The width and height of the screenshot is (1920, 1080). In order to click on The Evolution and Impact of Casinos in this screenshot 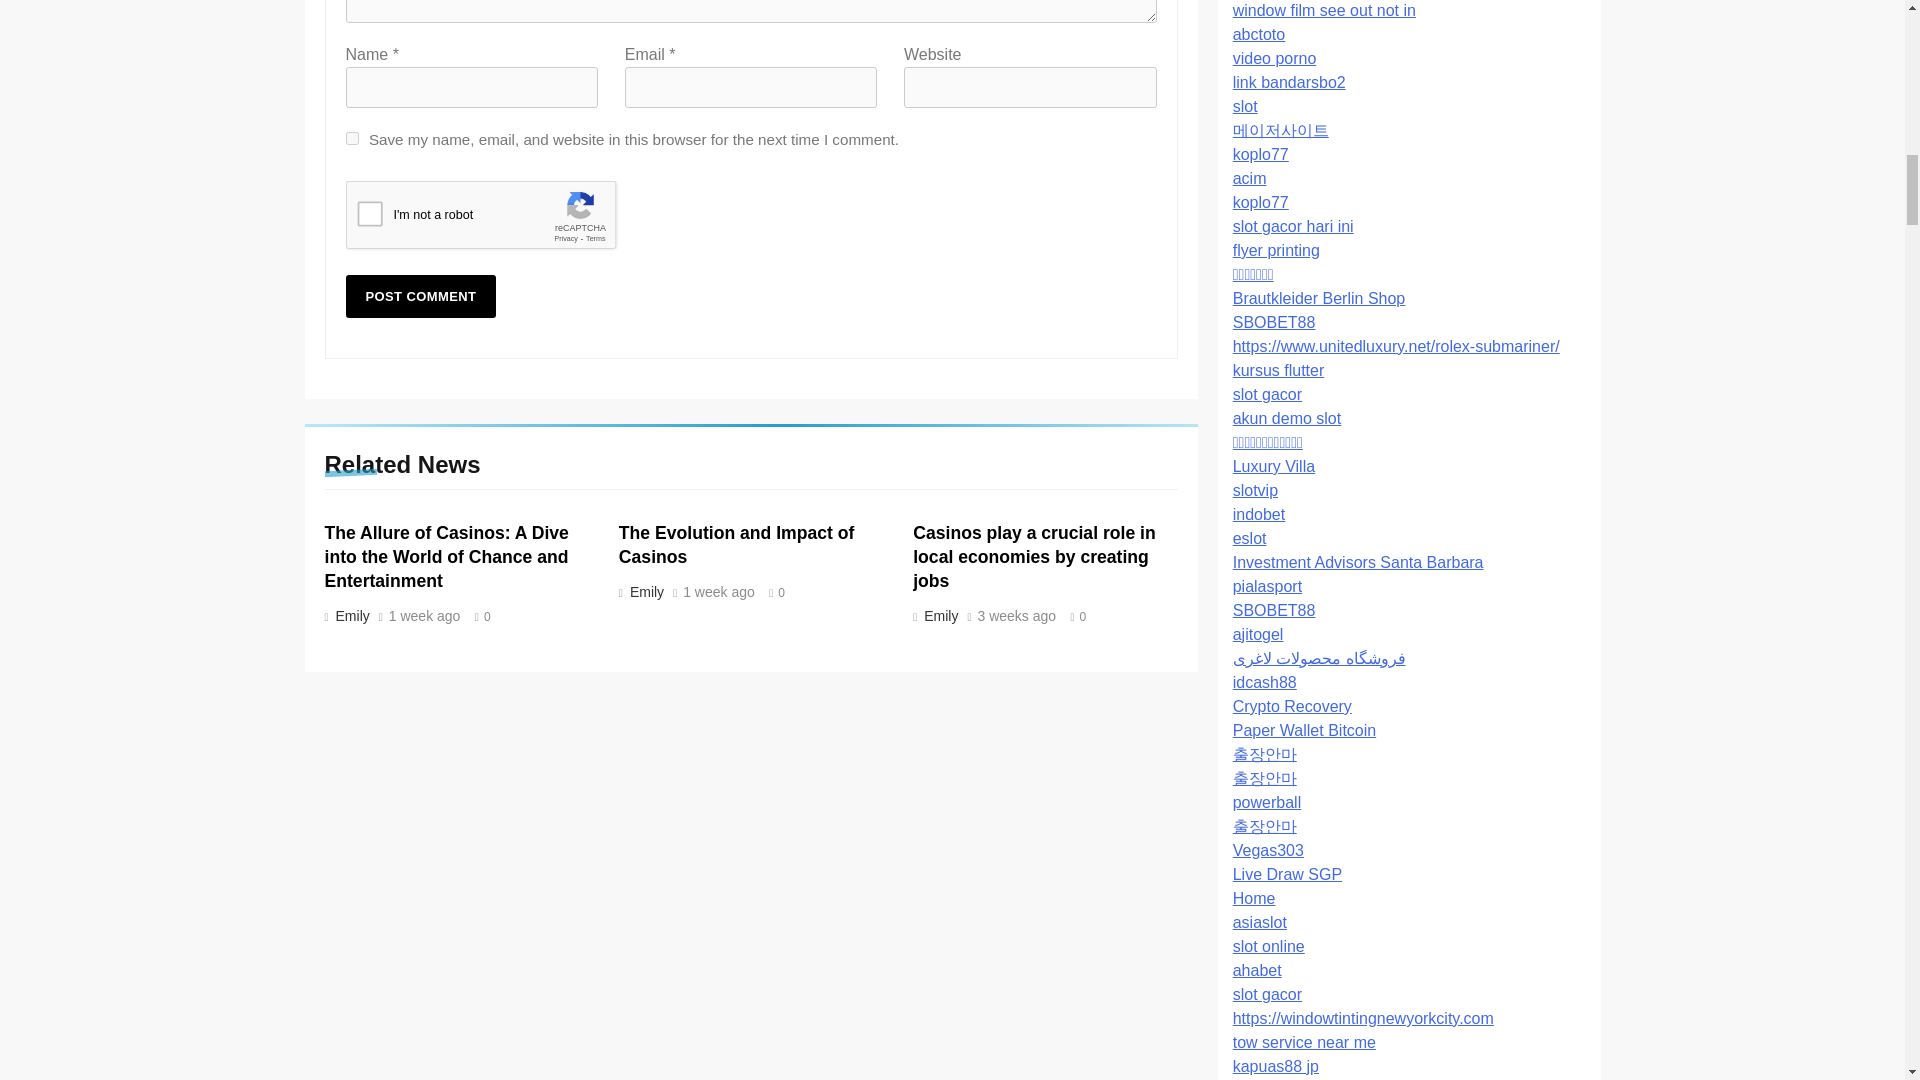, I will do `click(736, 544)`.